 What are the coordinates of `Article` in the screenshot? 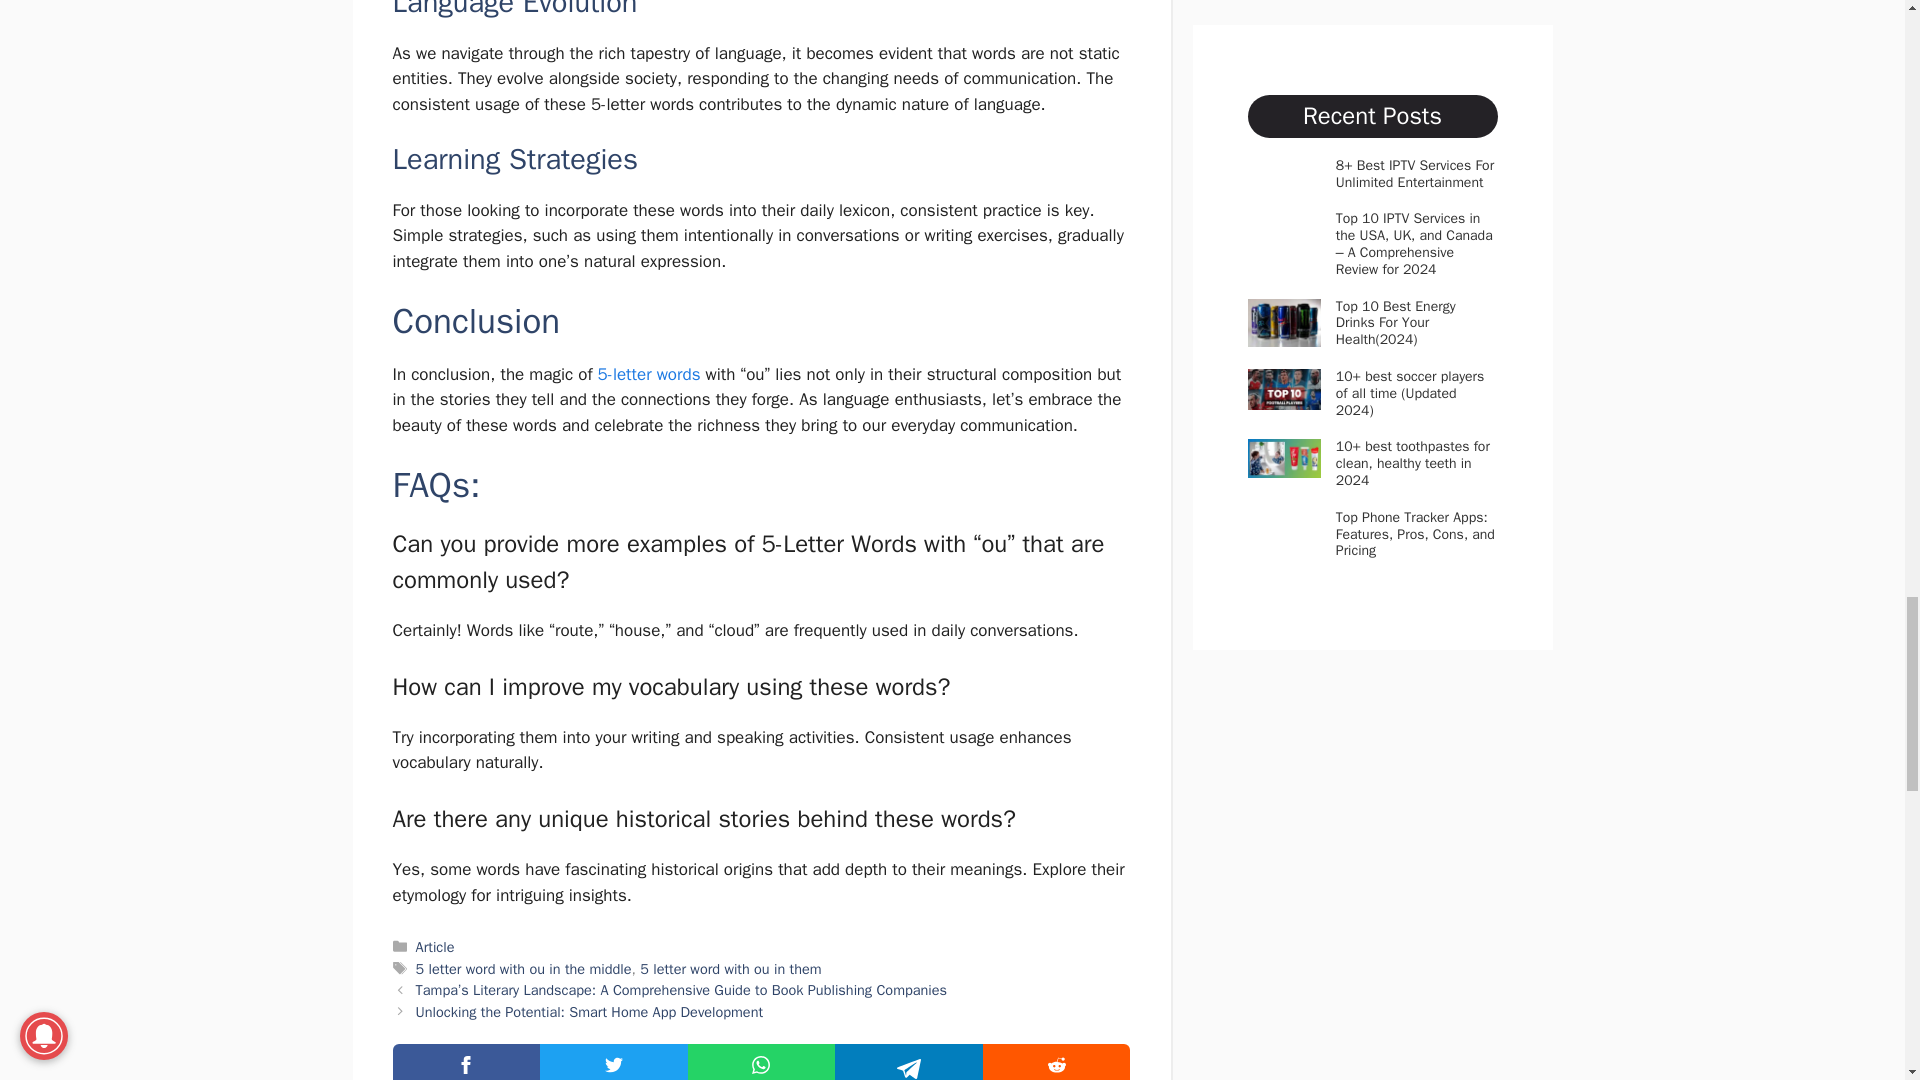 It's located at (436, 946).